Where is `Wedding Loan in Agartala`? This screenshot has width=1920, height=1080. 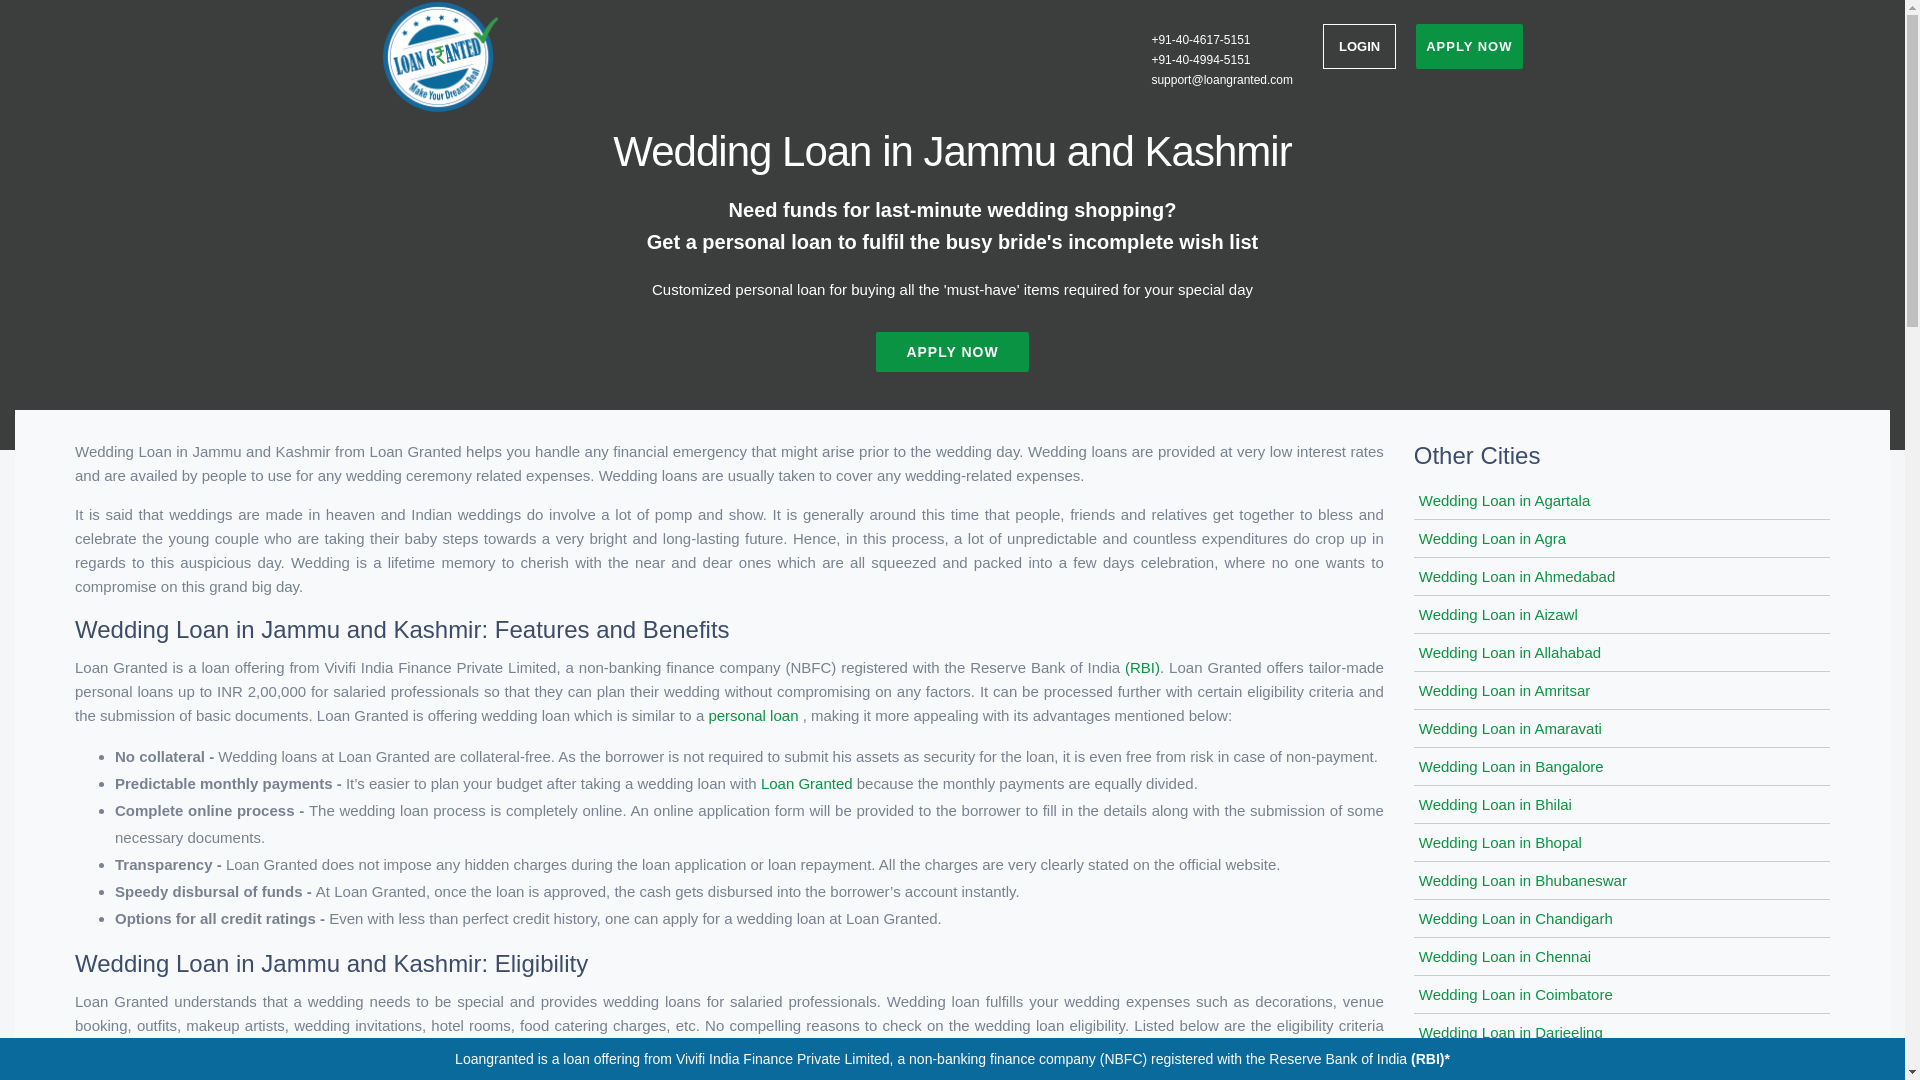 Wedding Loan in Agartala is located at coordinates (1504, 500).